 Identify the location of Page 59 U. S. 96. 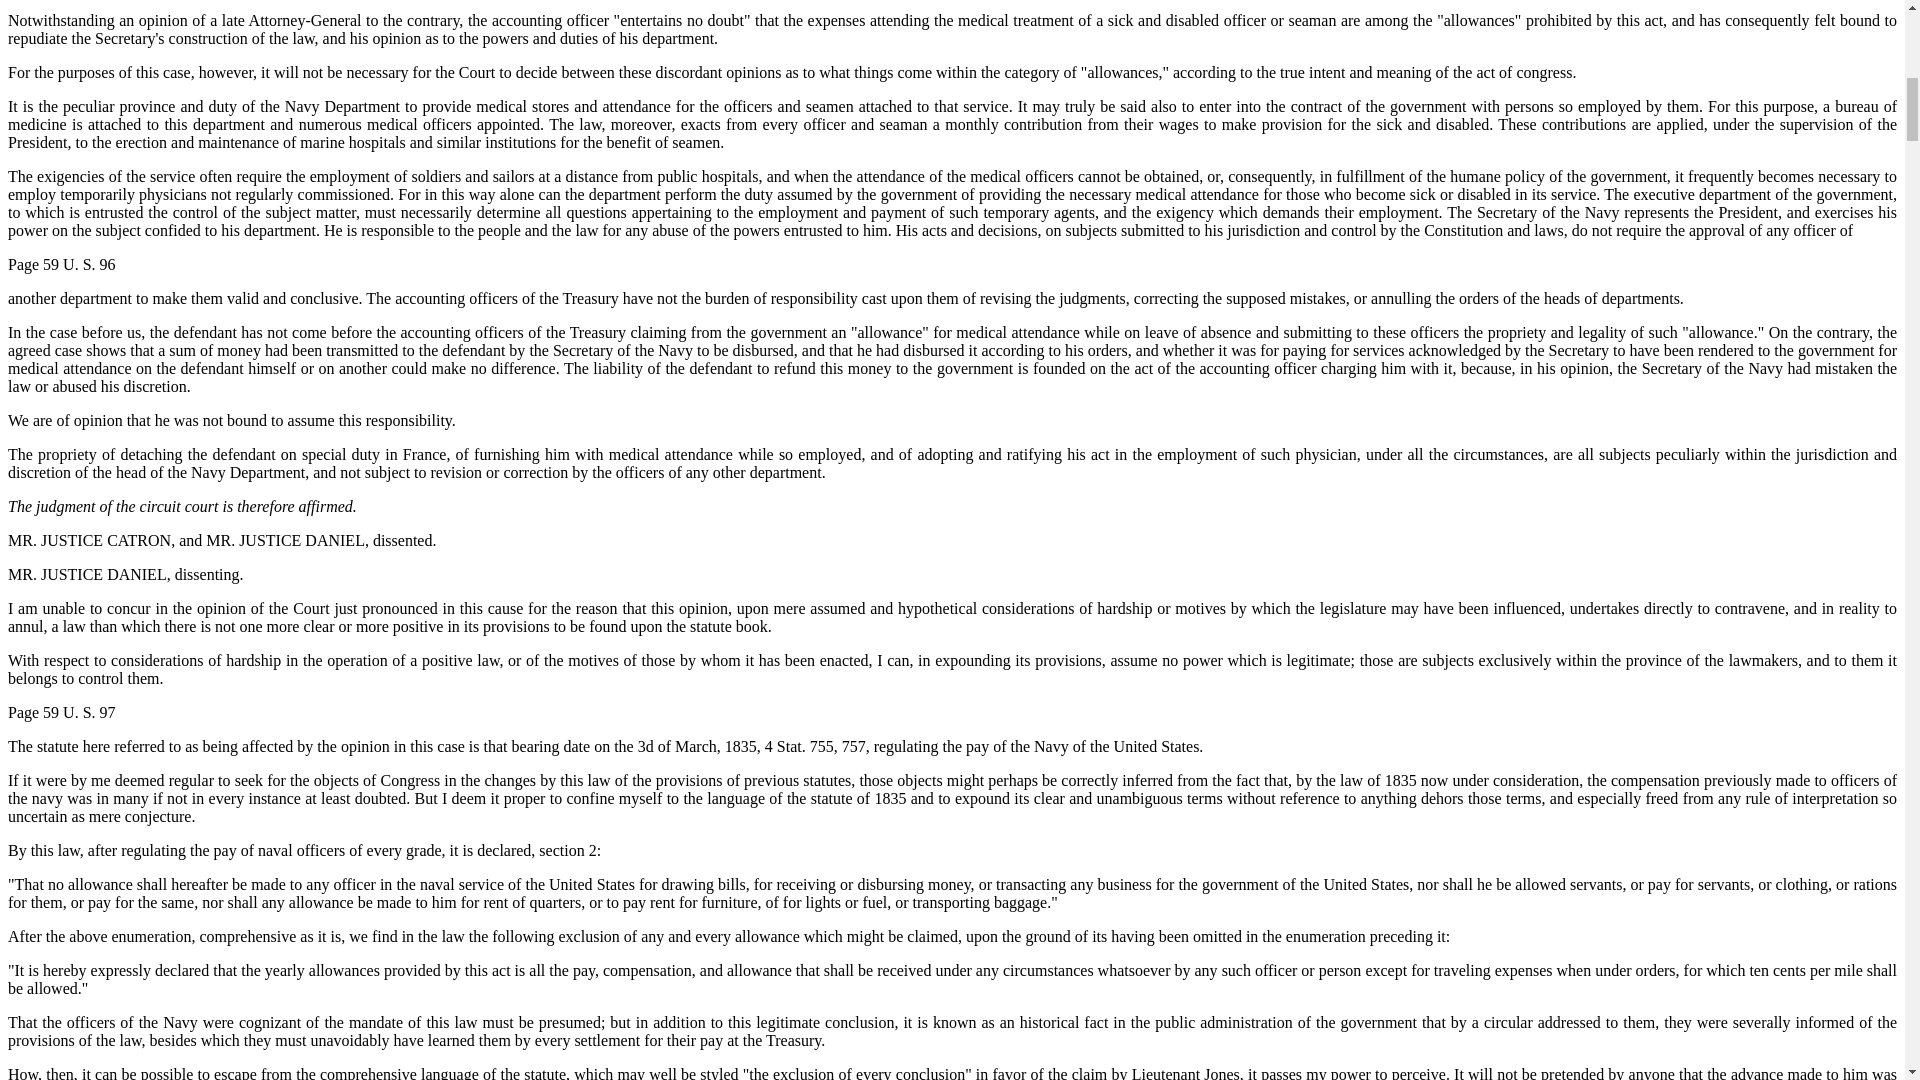
(61, 264).